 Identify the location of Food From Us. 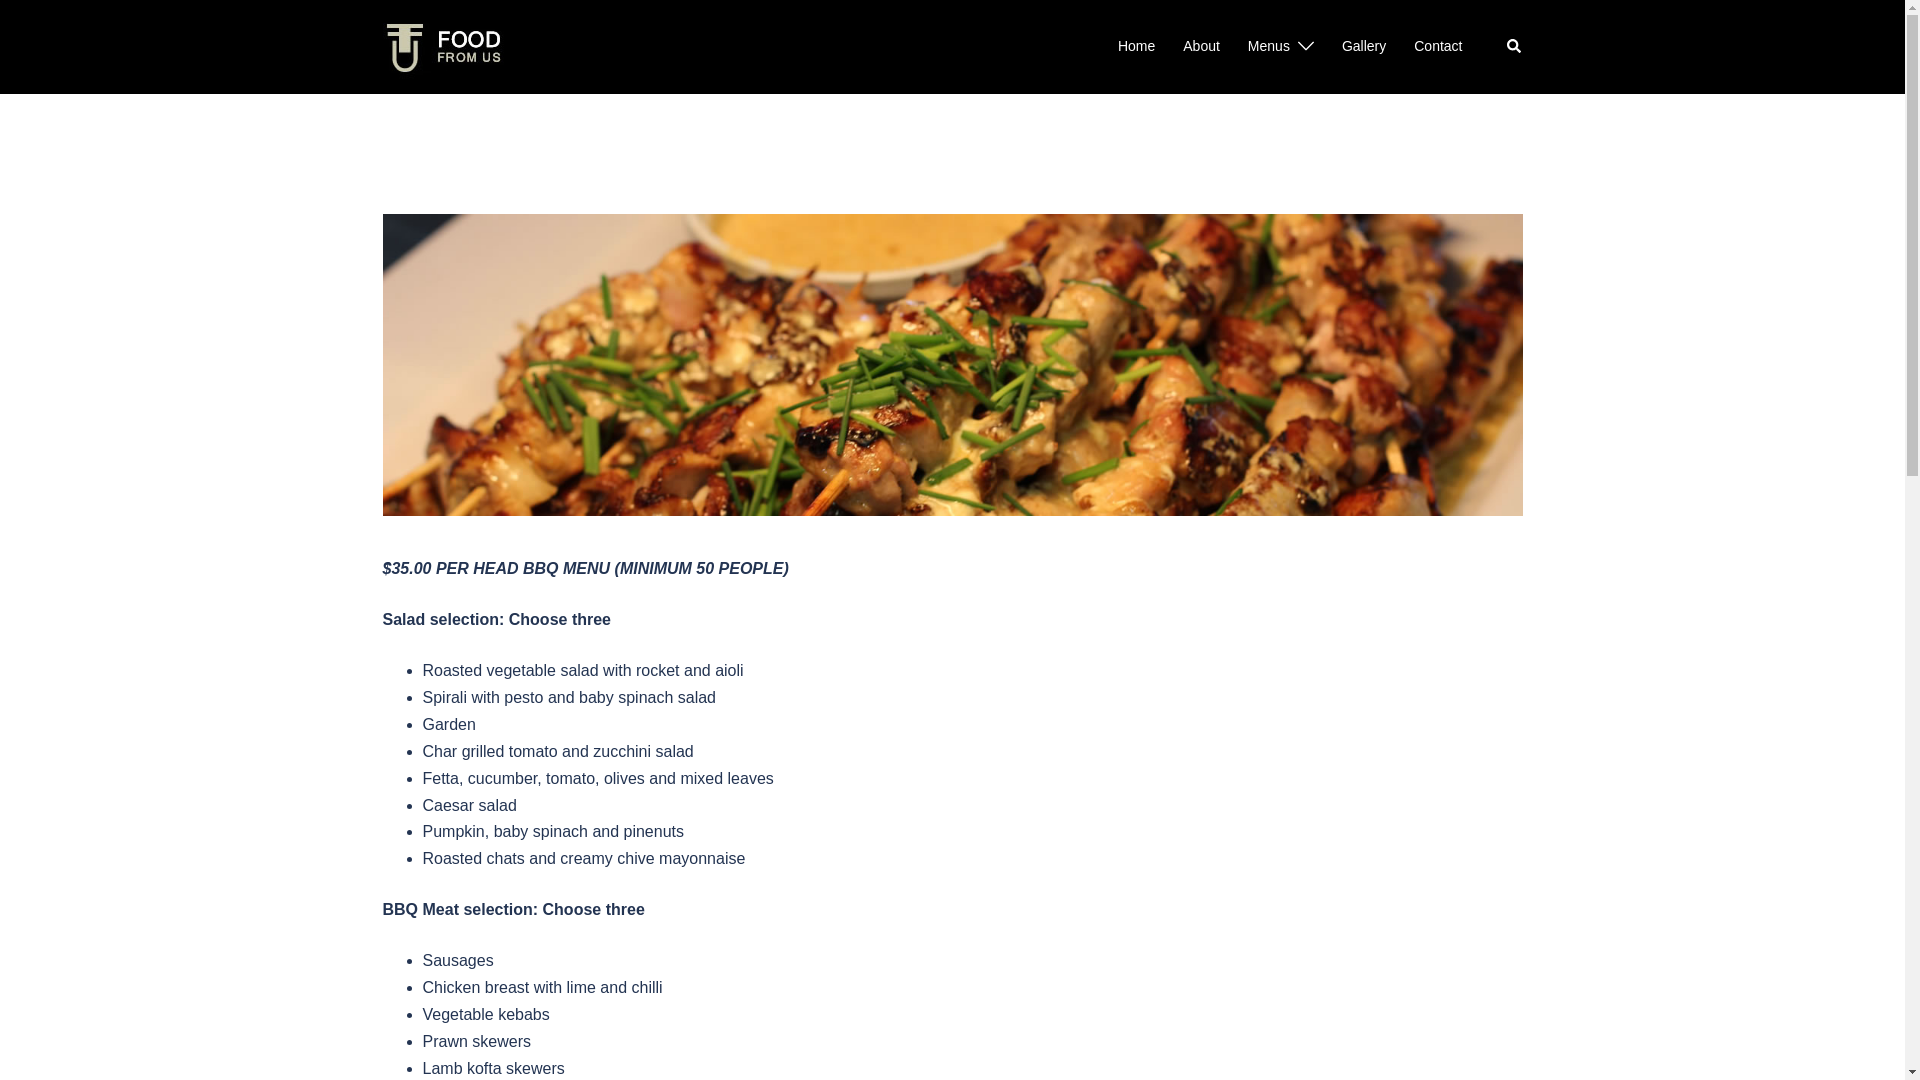
(442, 46).